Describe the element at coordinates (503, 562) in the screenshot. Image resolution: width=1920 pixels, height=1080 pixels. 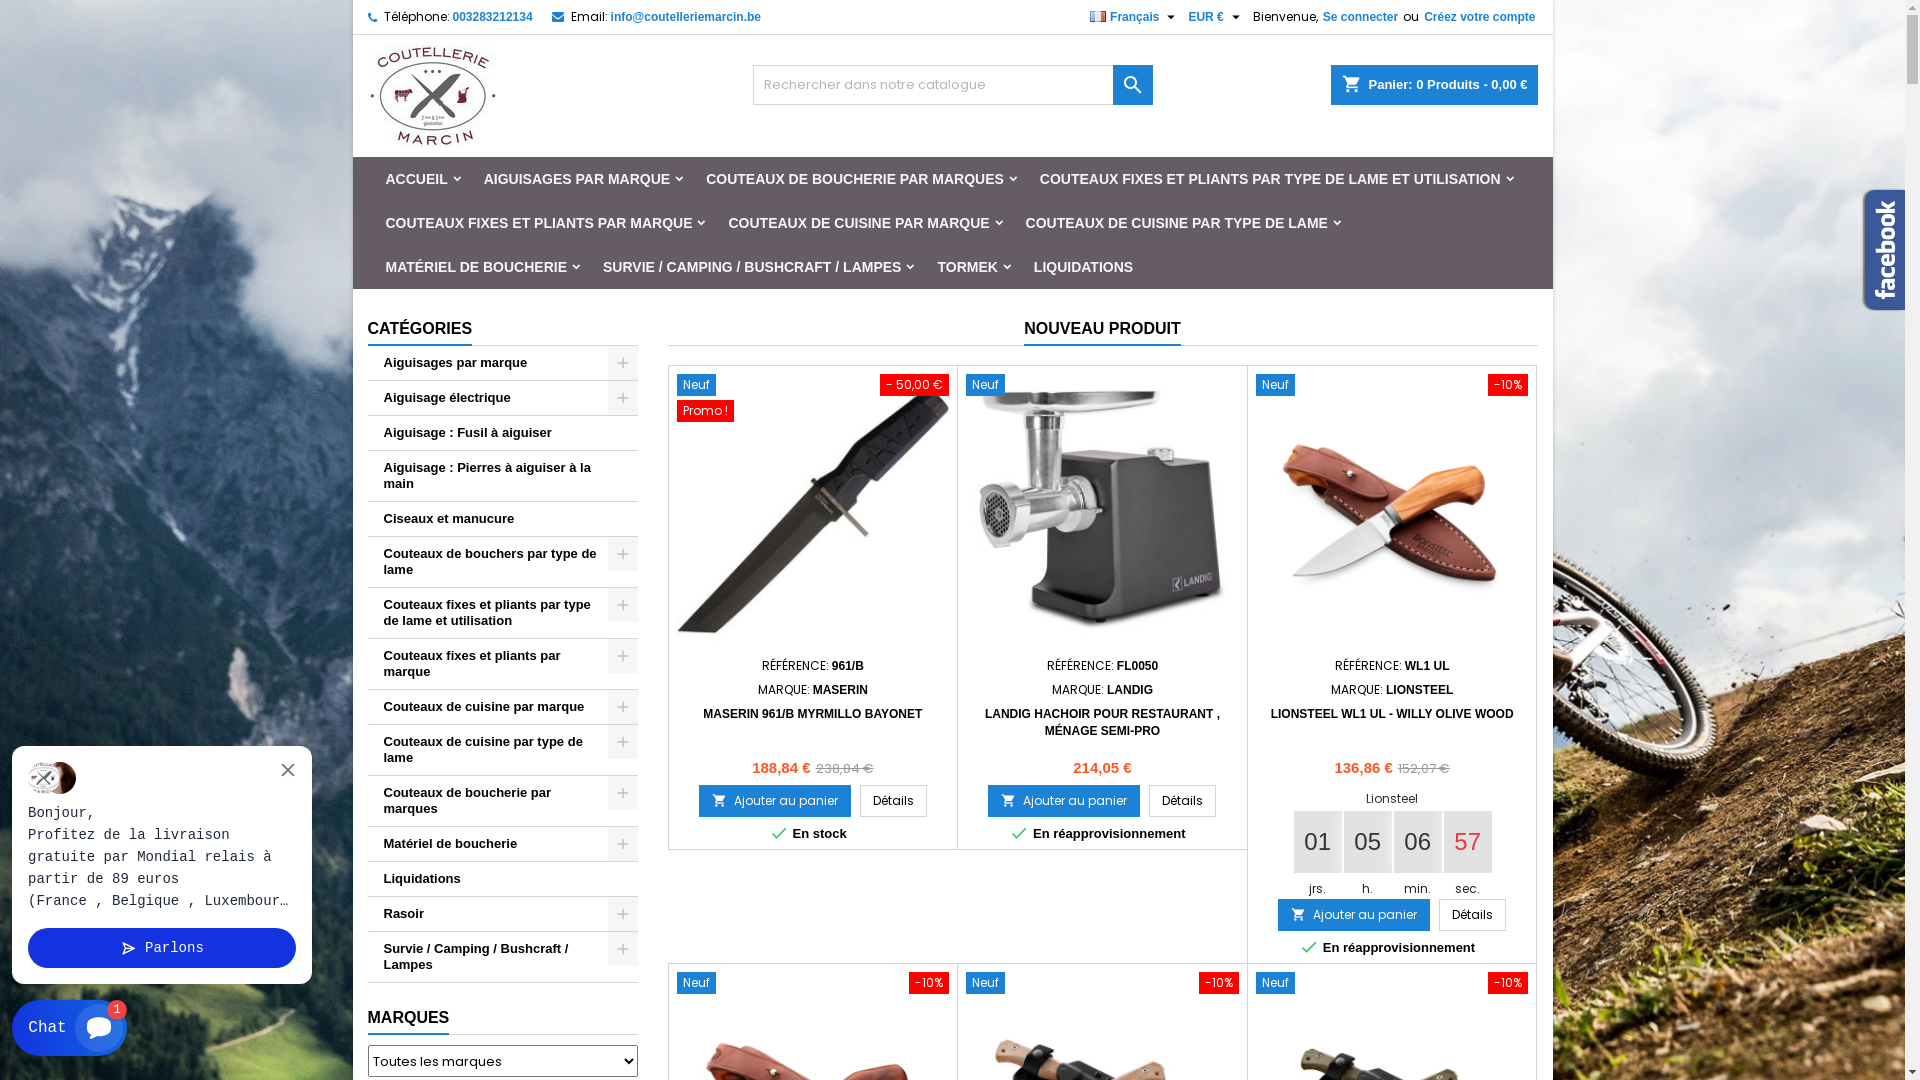
I see `Couteaux de bouchers par type de lame` at that location.